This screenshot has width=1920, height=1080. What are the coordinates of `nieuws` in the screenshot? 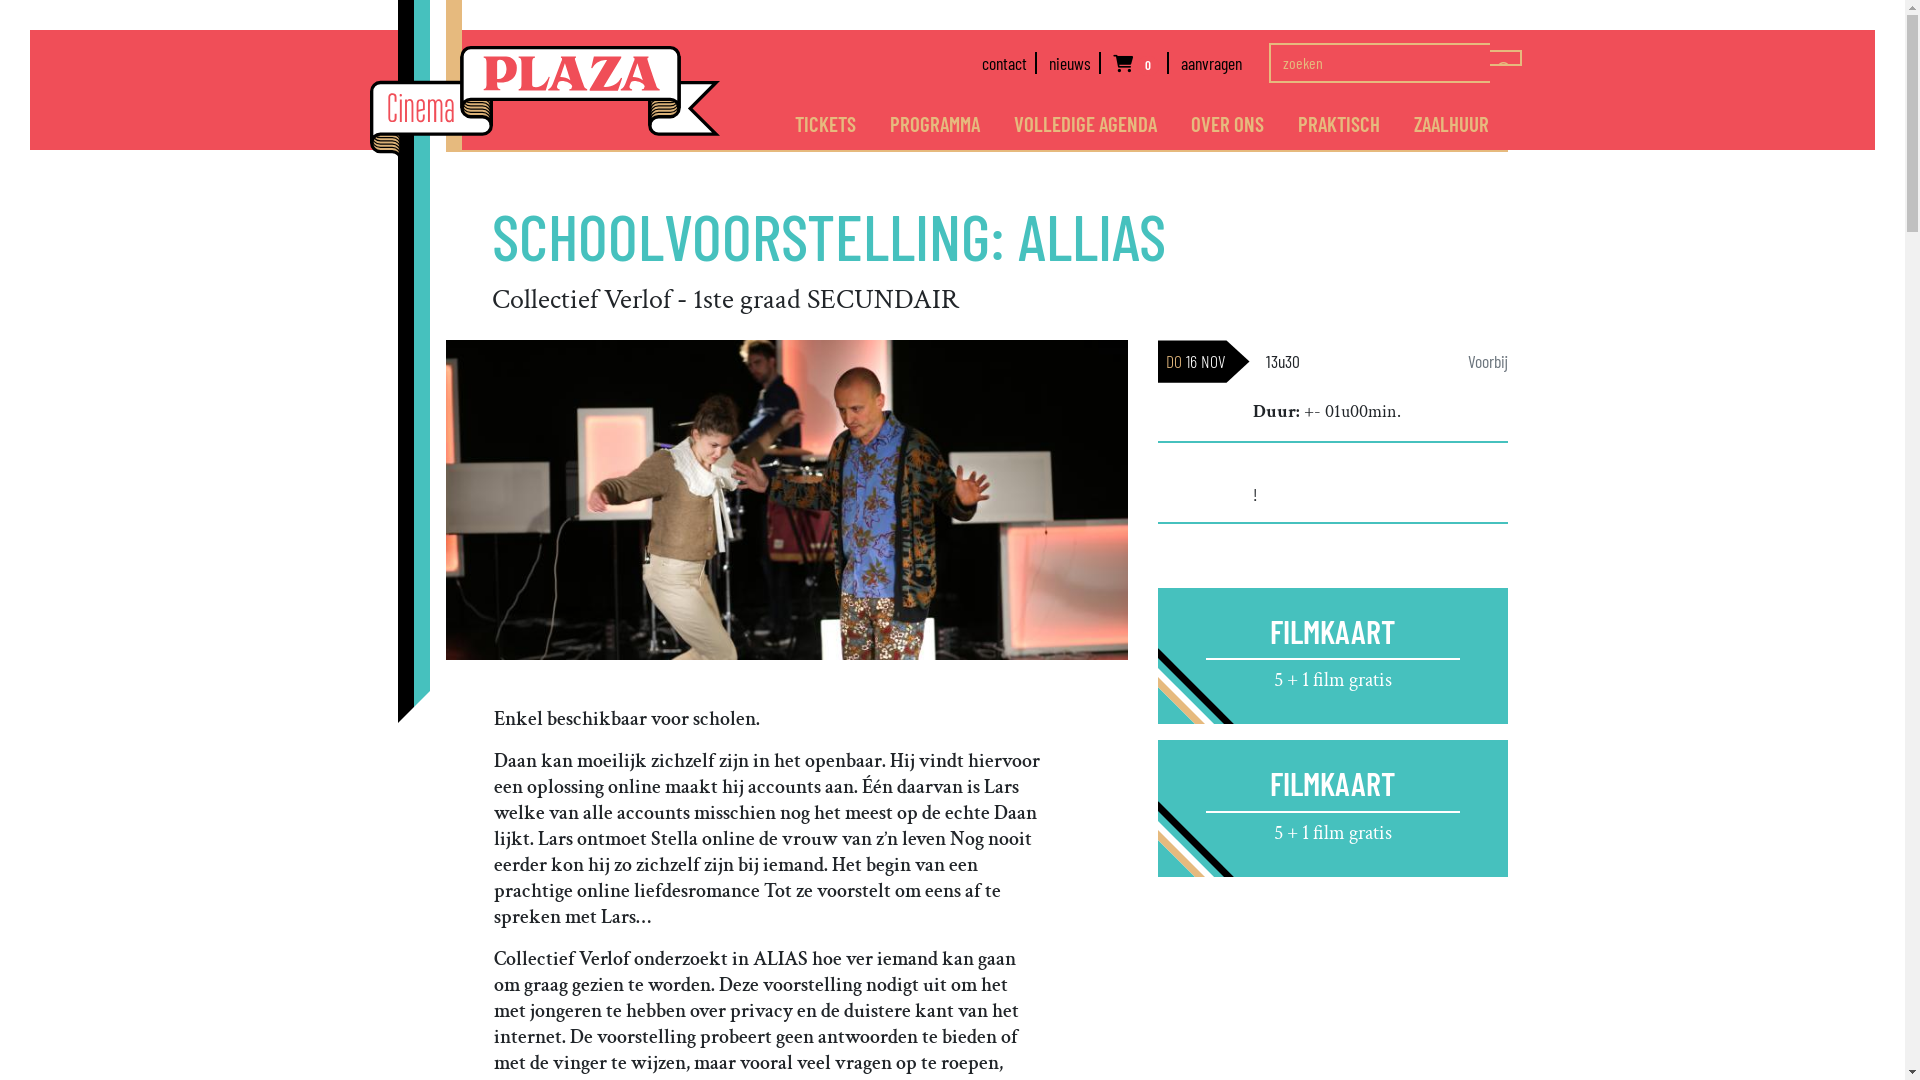 It's located at (1075, 63).